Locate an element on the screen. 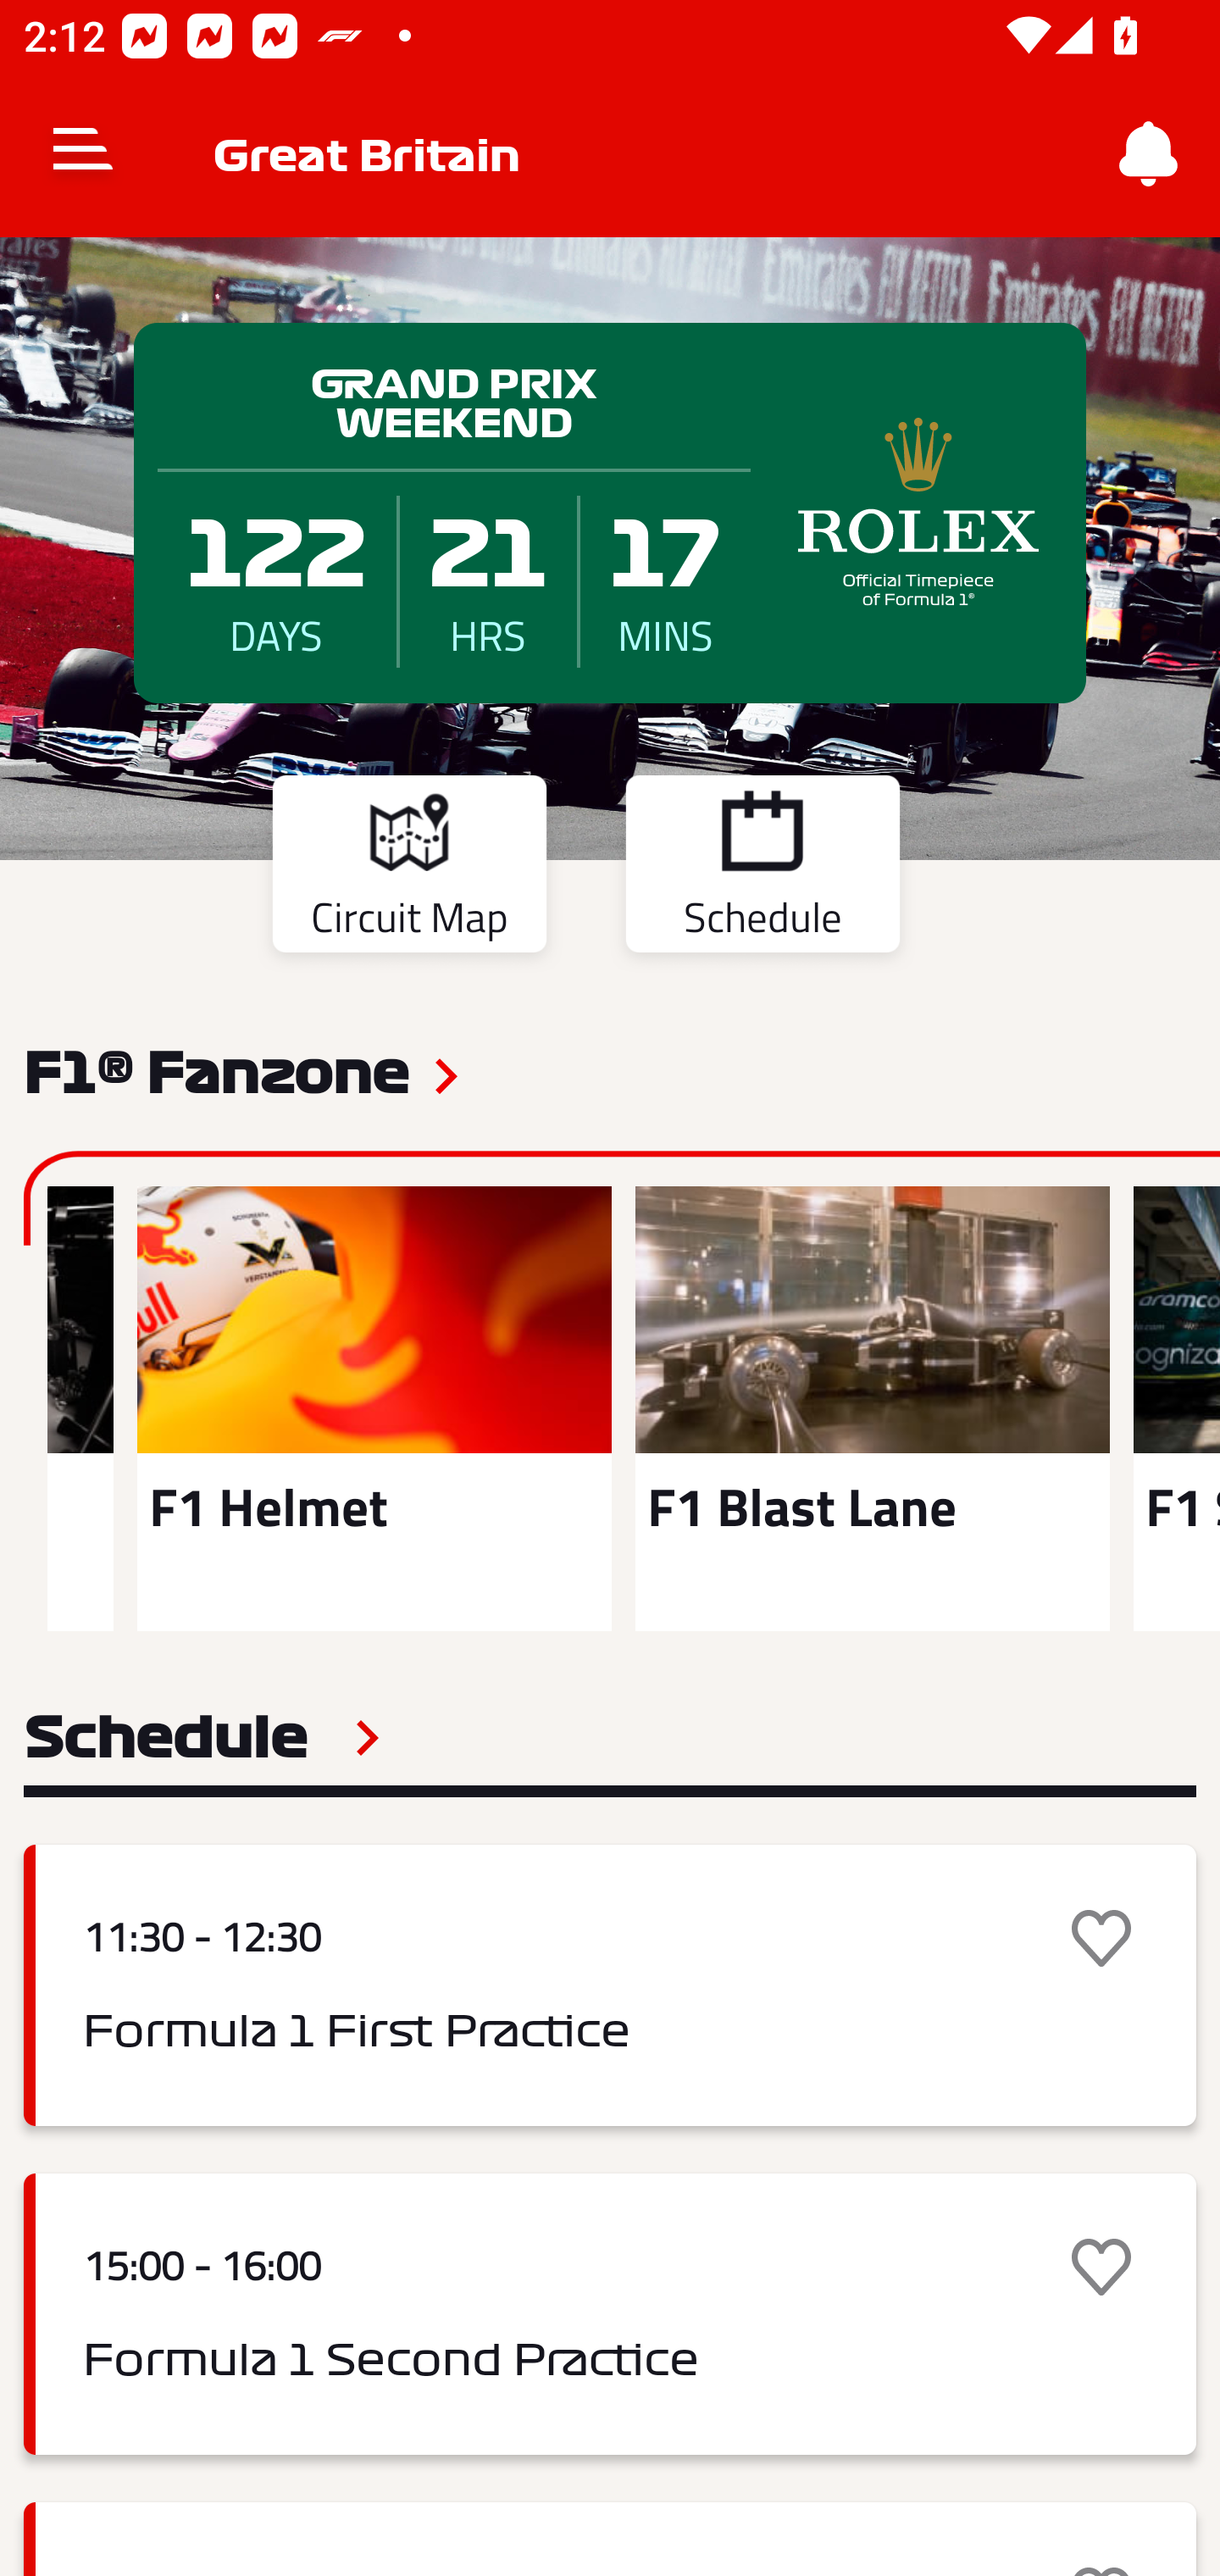 This screenshot has height=2576, width=1220. F1 Helmet is located at coordinates (374, 1408).